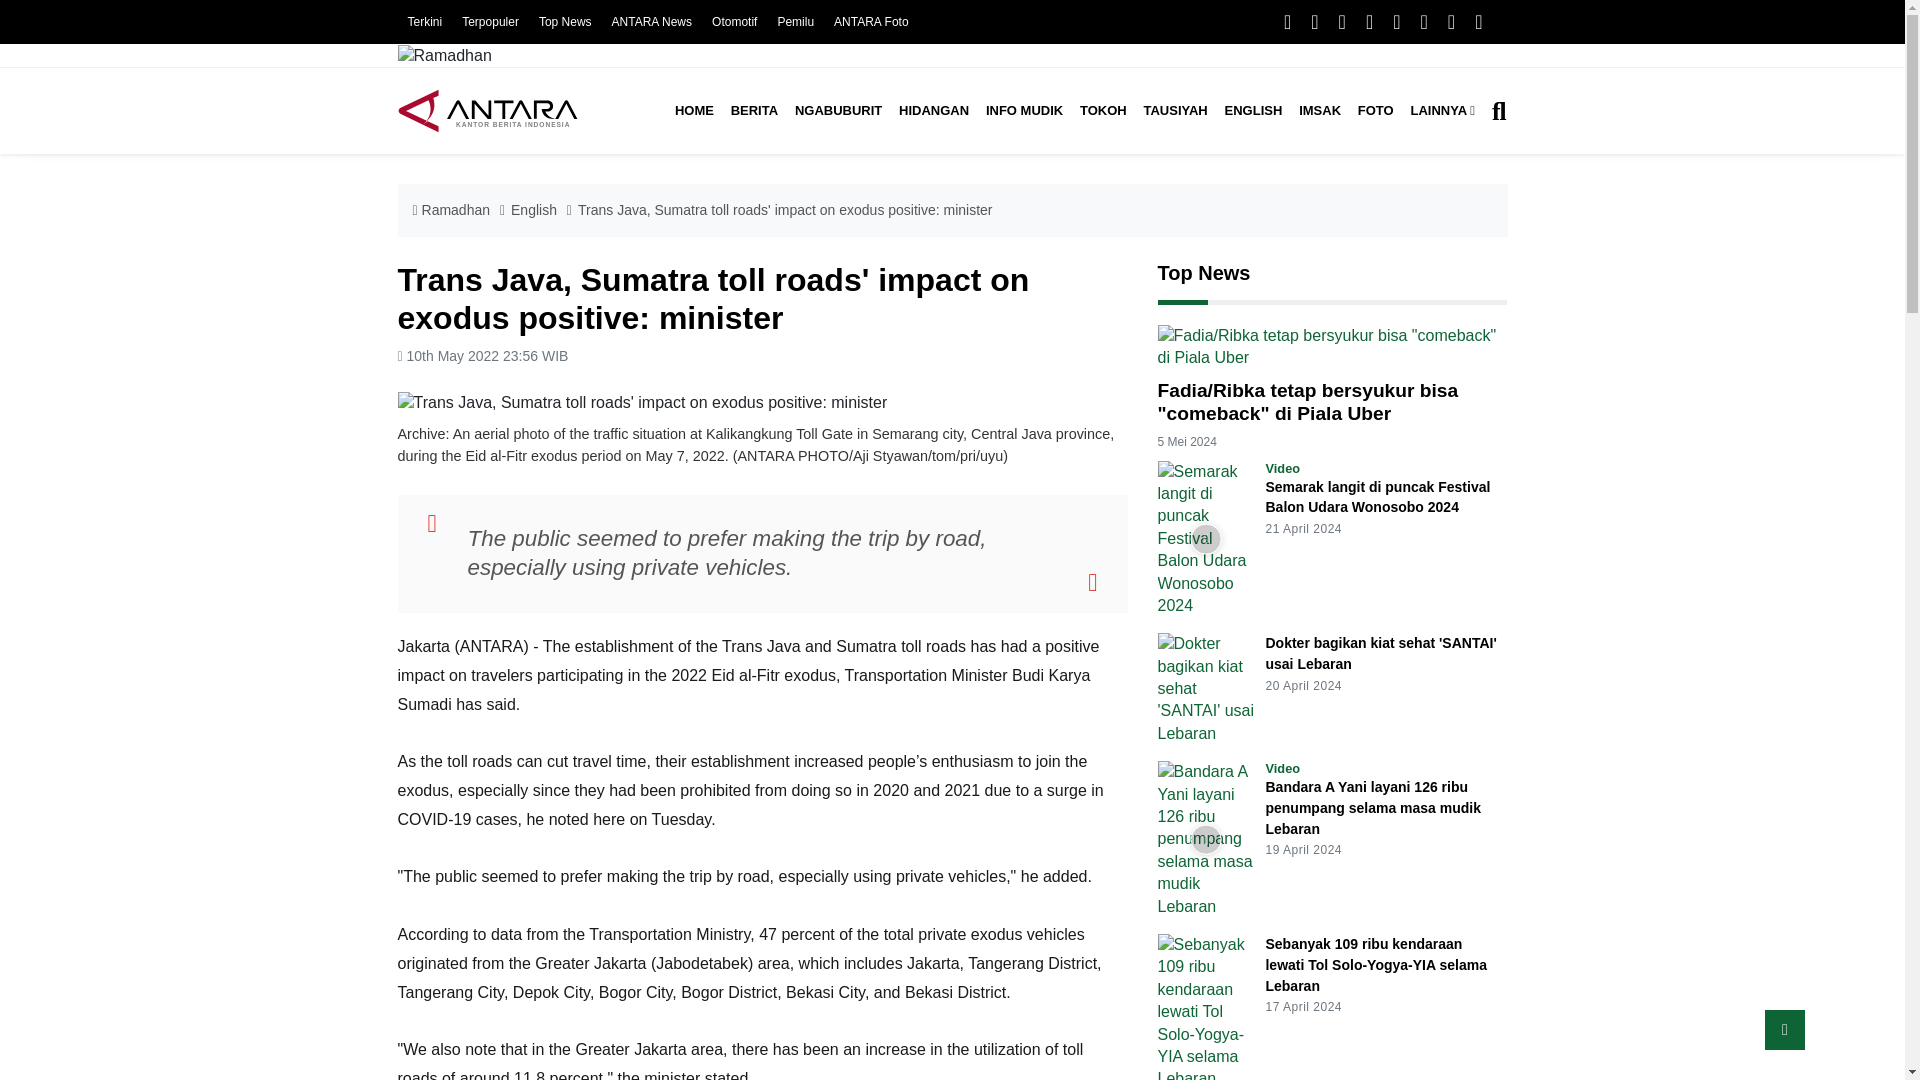 This screenshot has height=1080, width=1920. I want to click on ANTARA Pemilu, so click(796, 22).